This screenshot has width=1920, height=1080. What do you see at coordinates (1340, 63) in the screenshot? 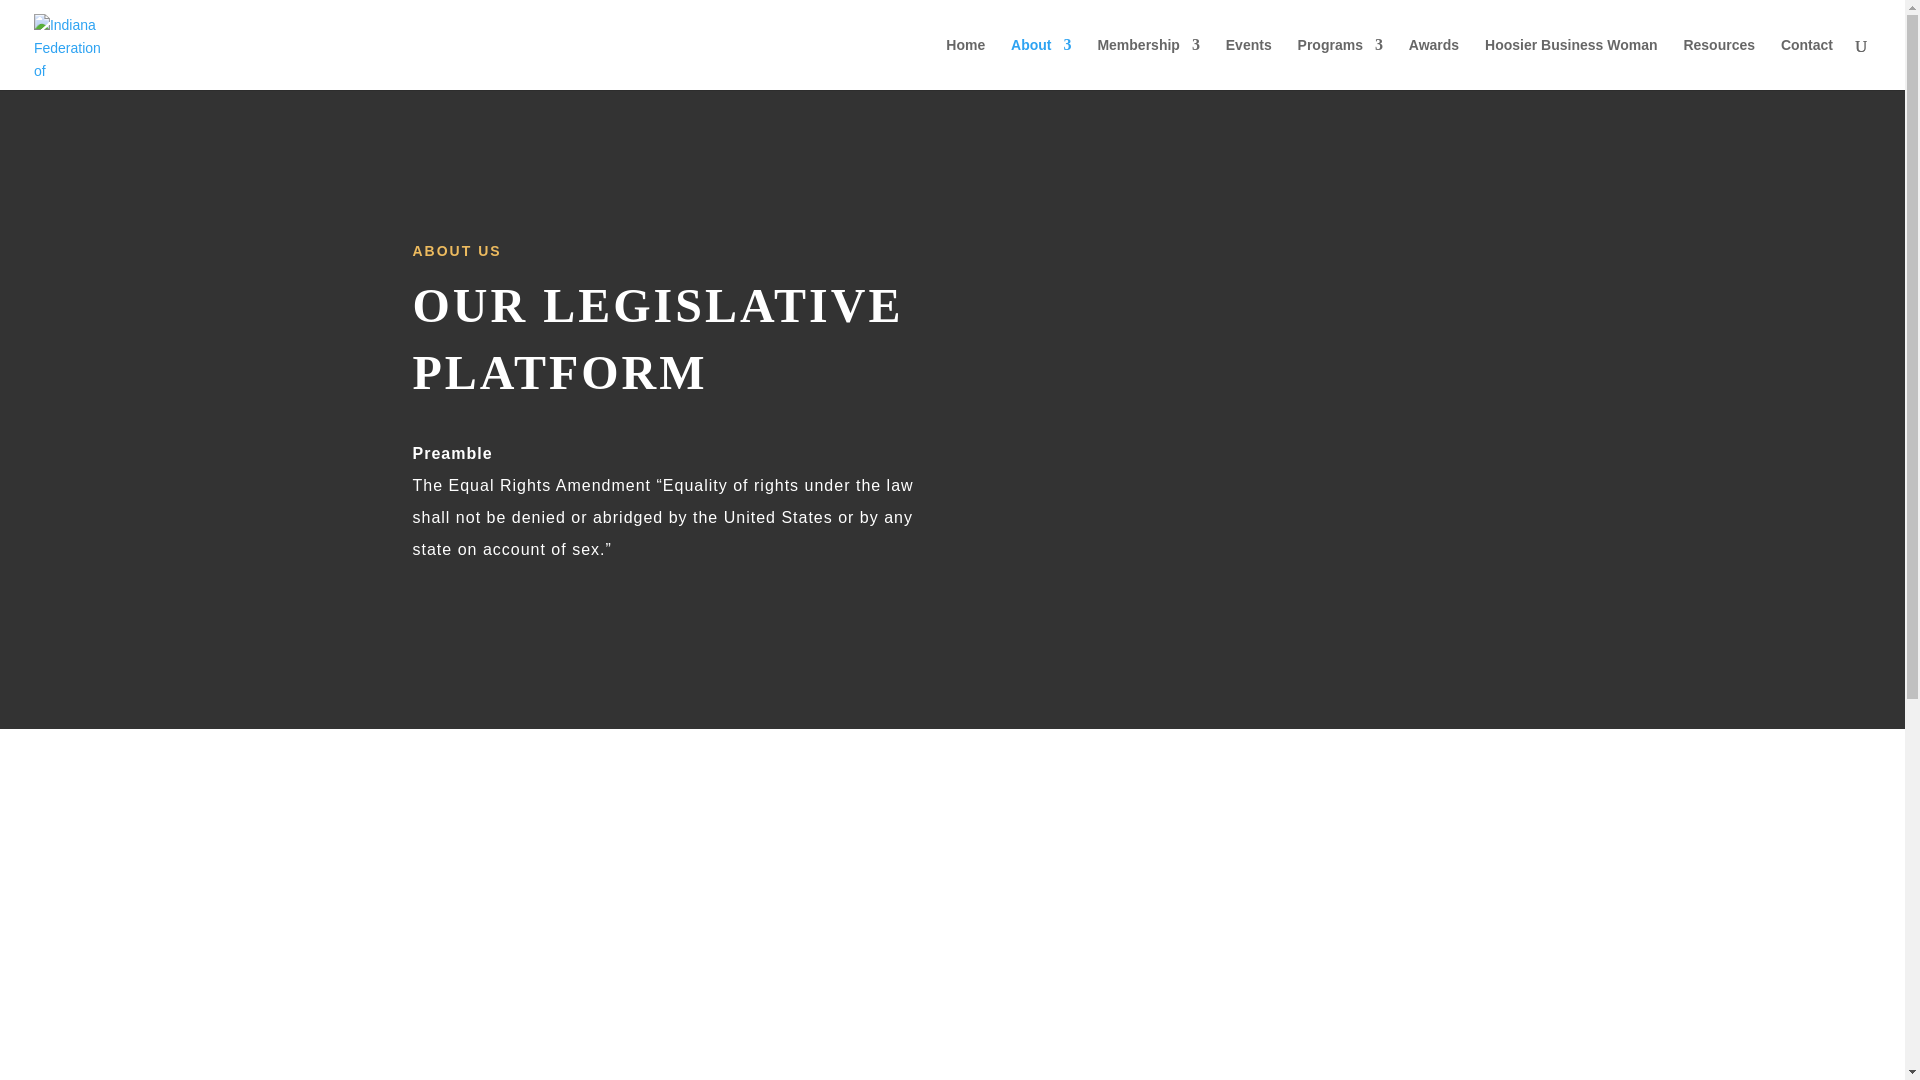
I see `Programs` at bounding box center [1340, 63].